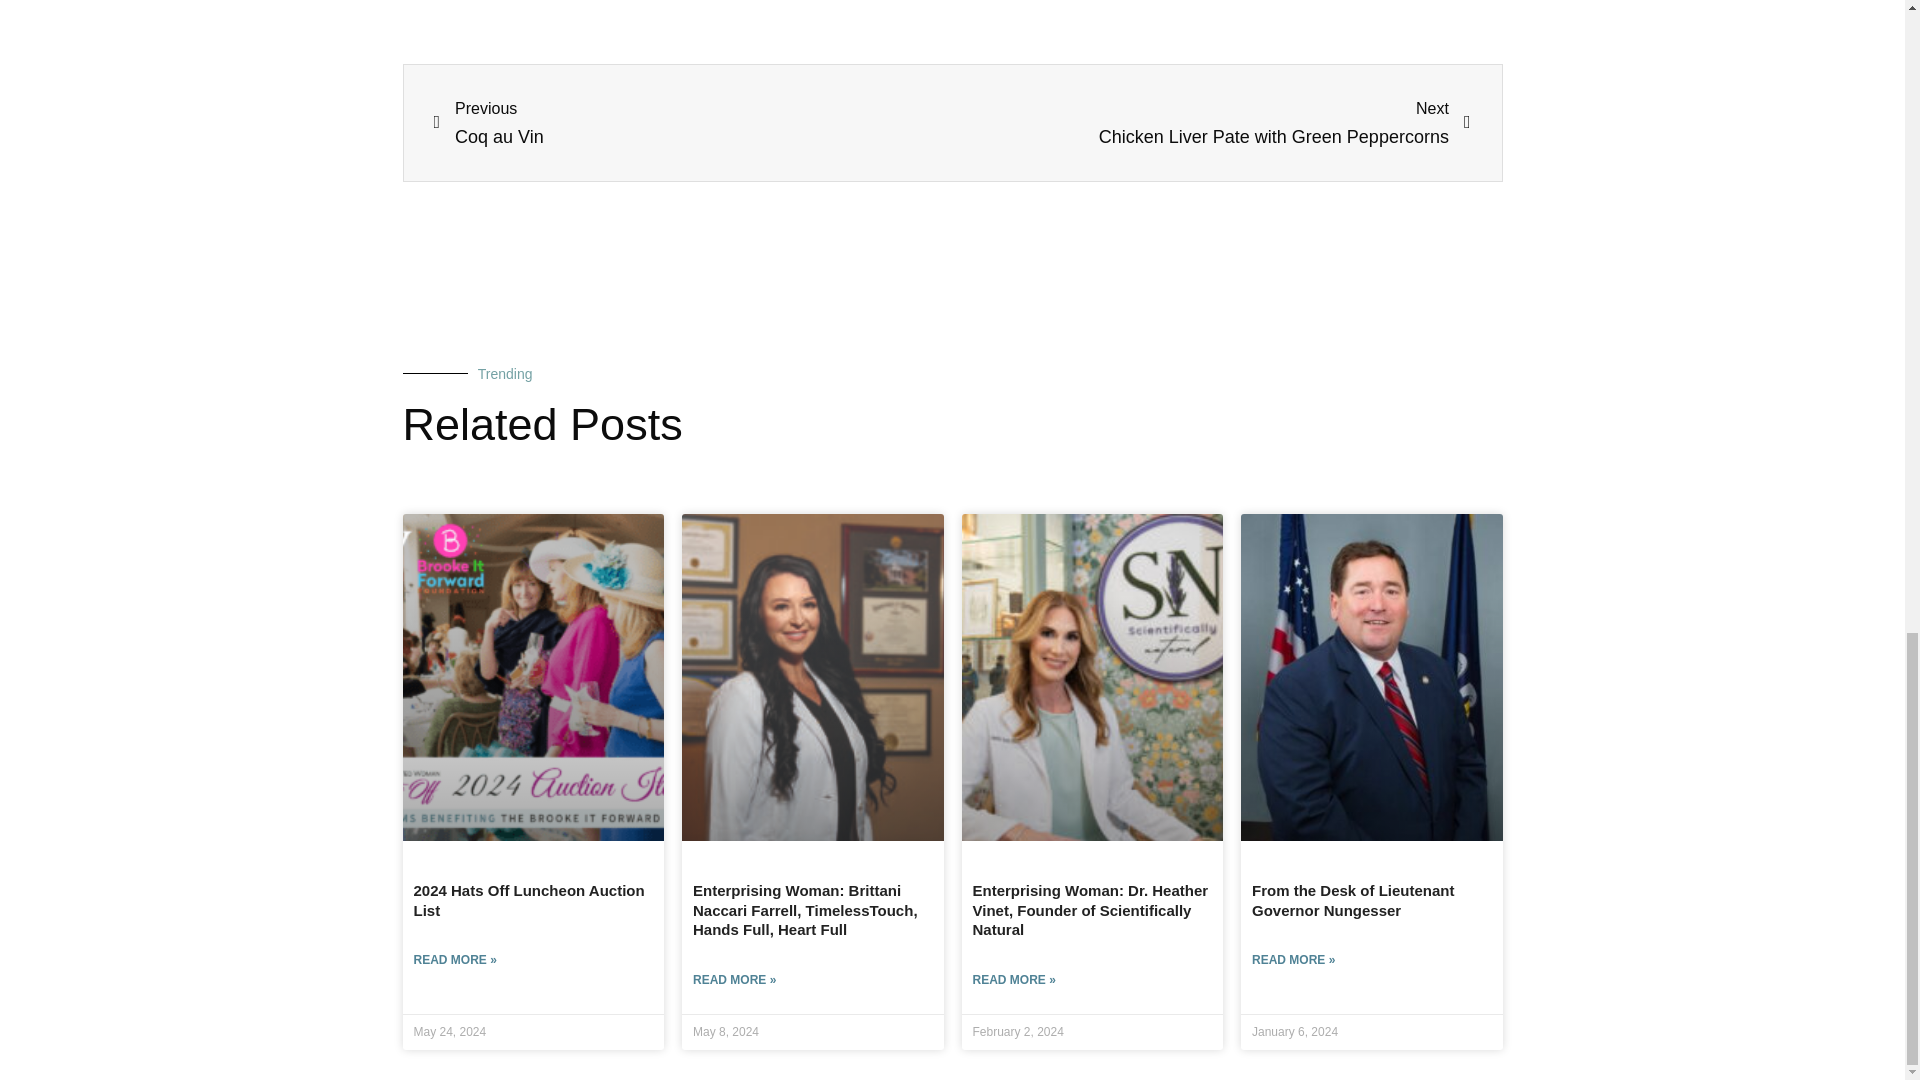 Image resolution: width=1920 pixels, height=1080 pixels. Describe the element at coordinates (1353, 900) in the screenshot. I see `From the Desk of Lieutenant Governor Nungesser` at that location.